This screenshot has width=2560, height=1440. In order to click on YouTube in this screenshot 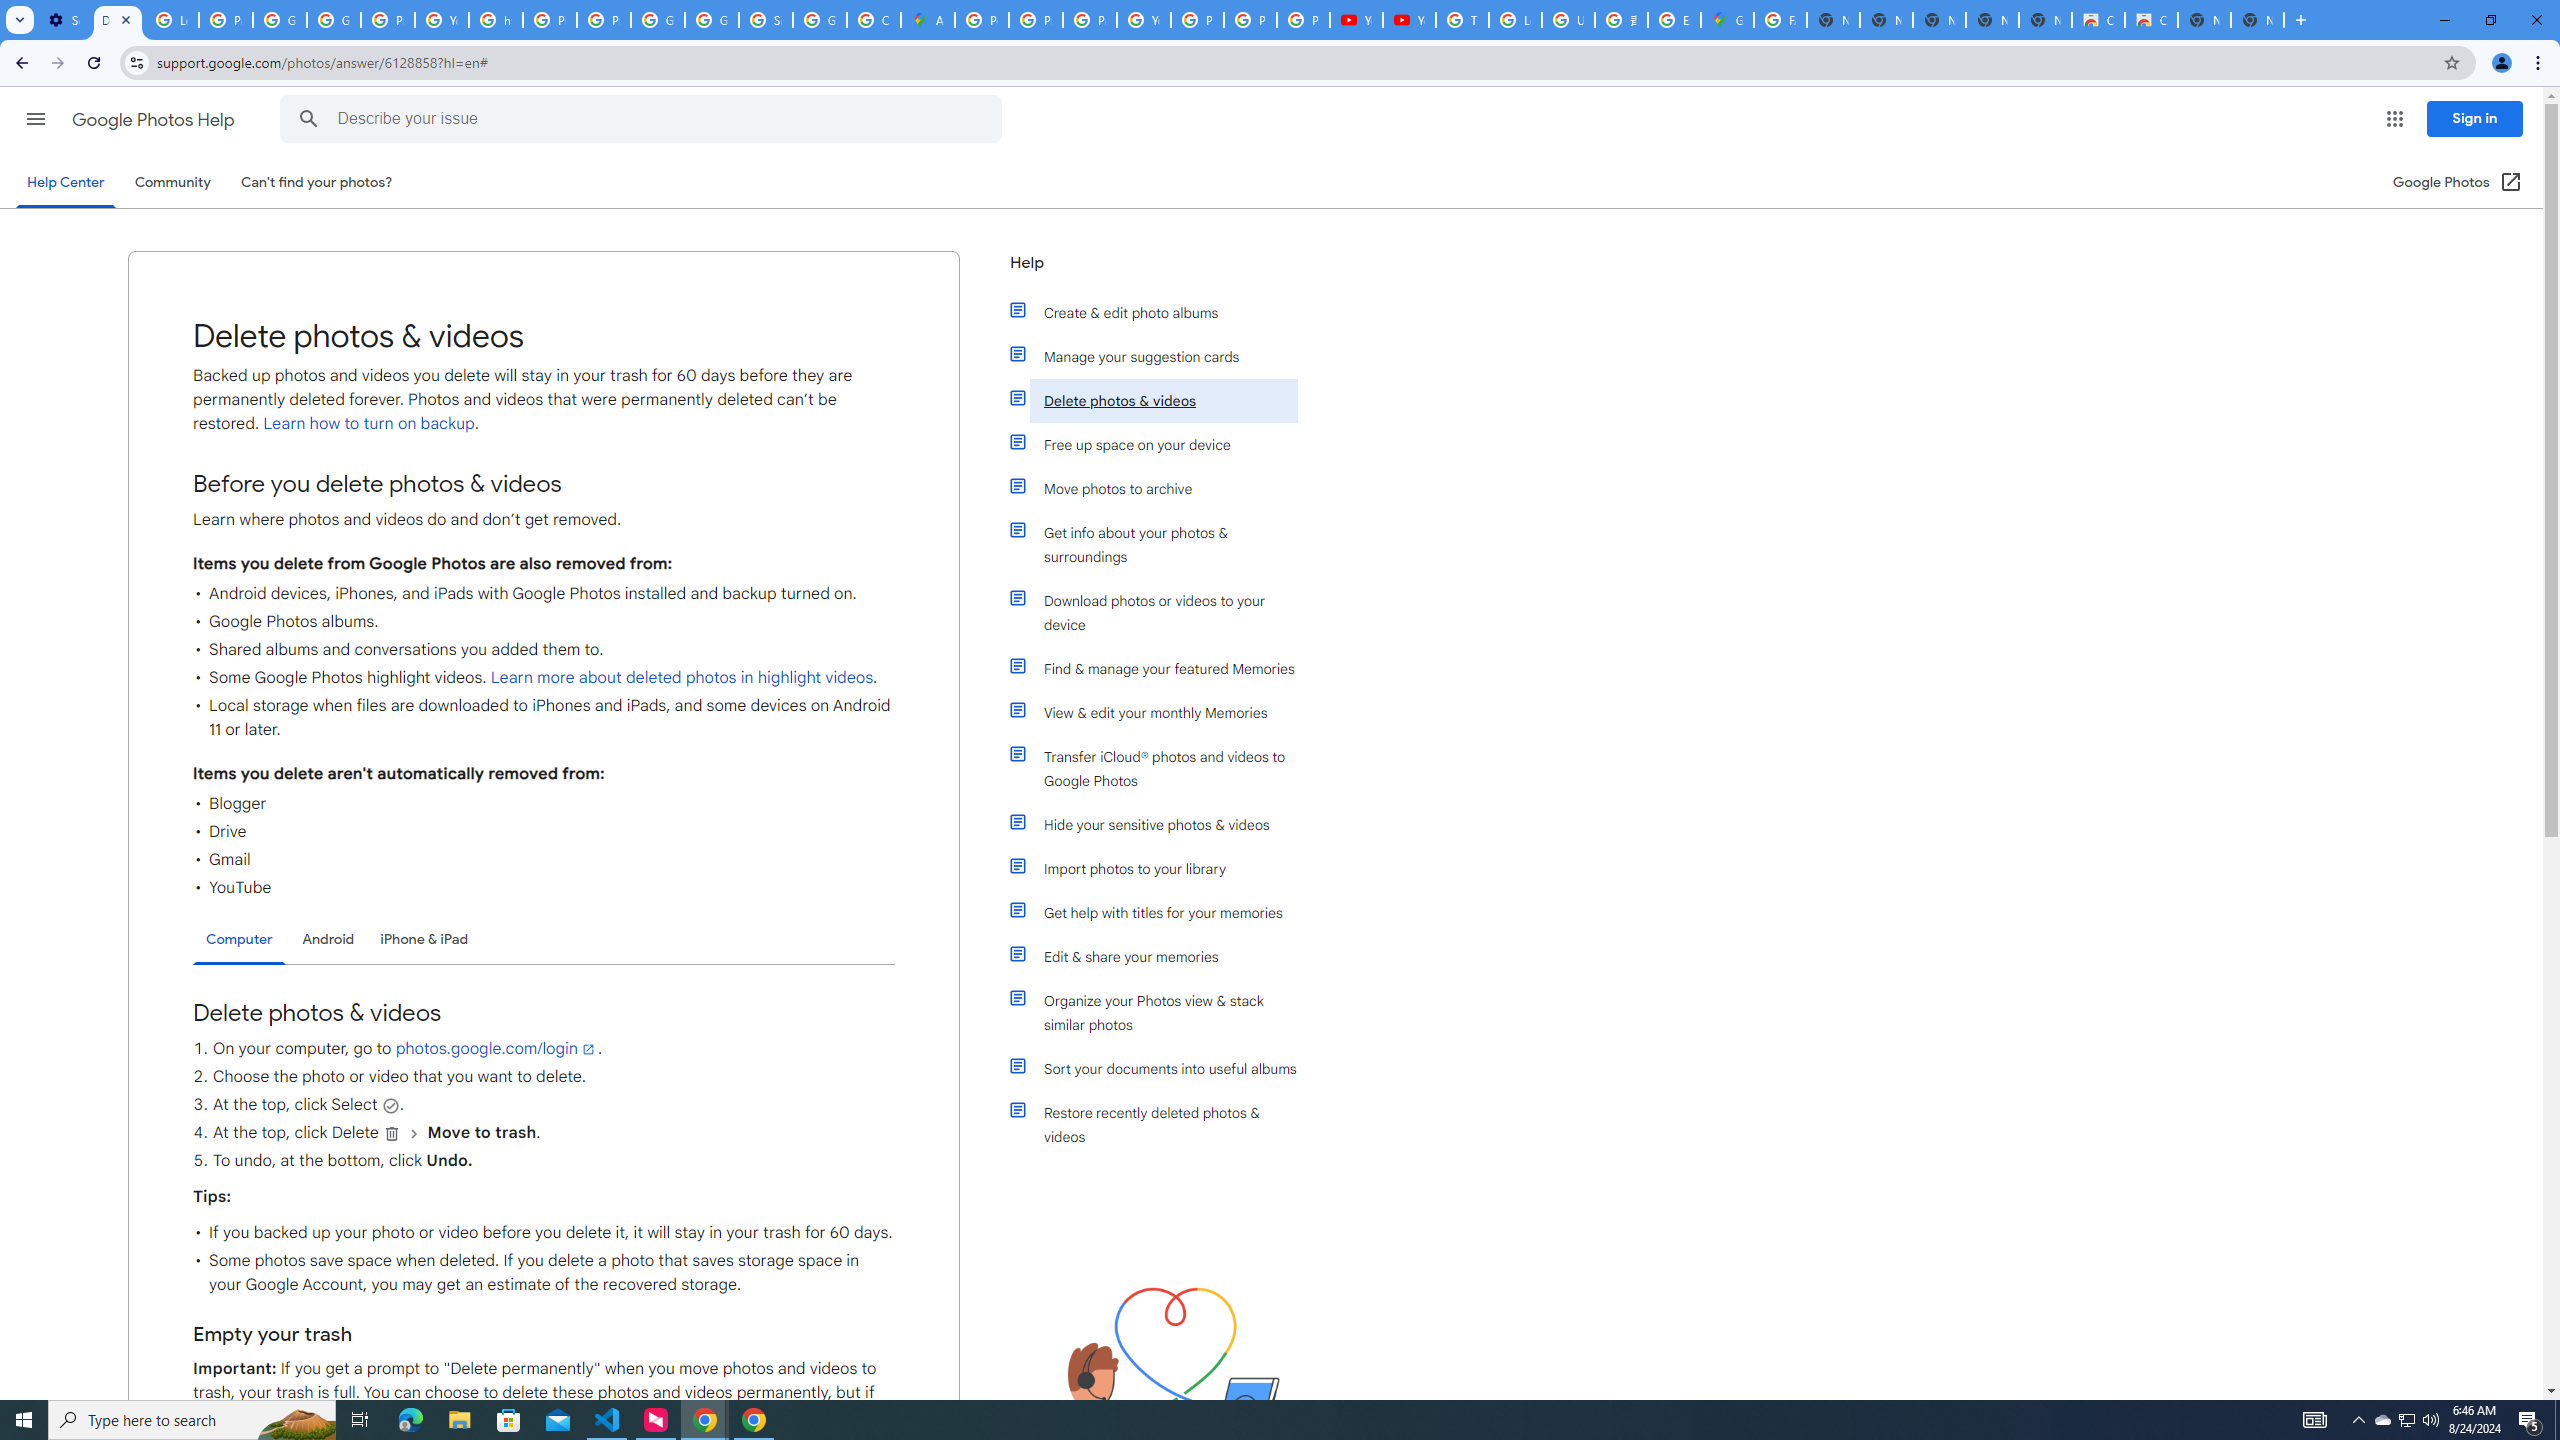, I will do `click(1408, 20)`.